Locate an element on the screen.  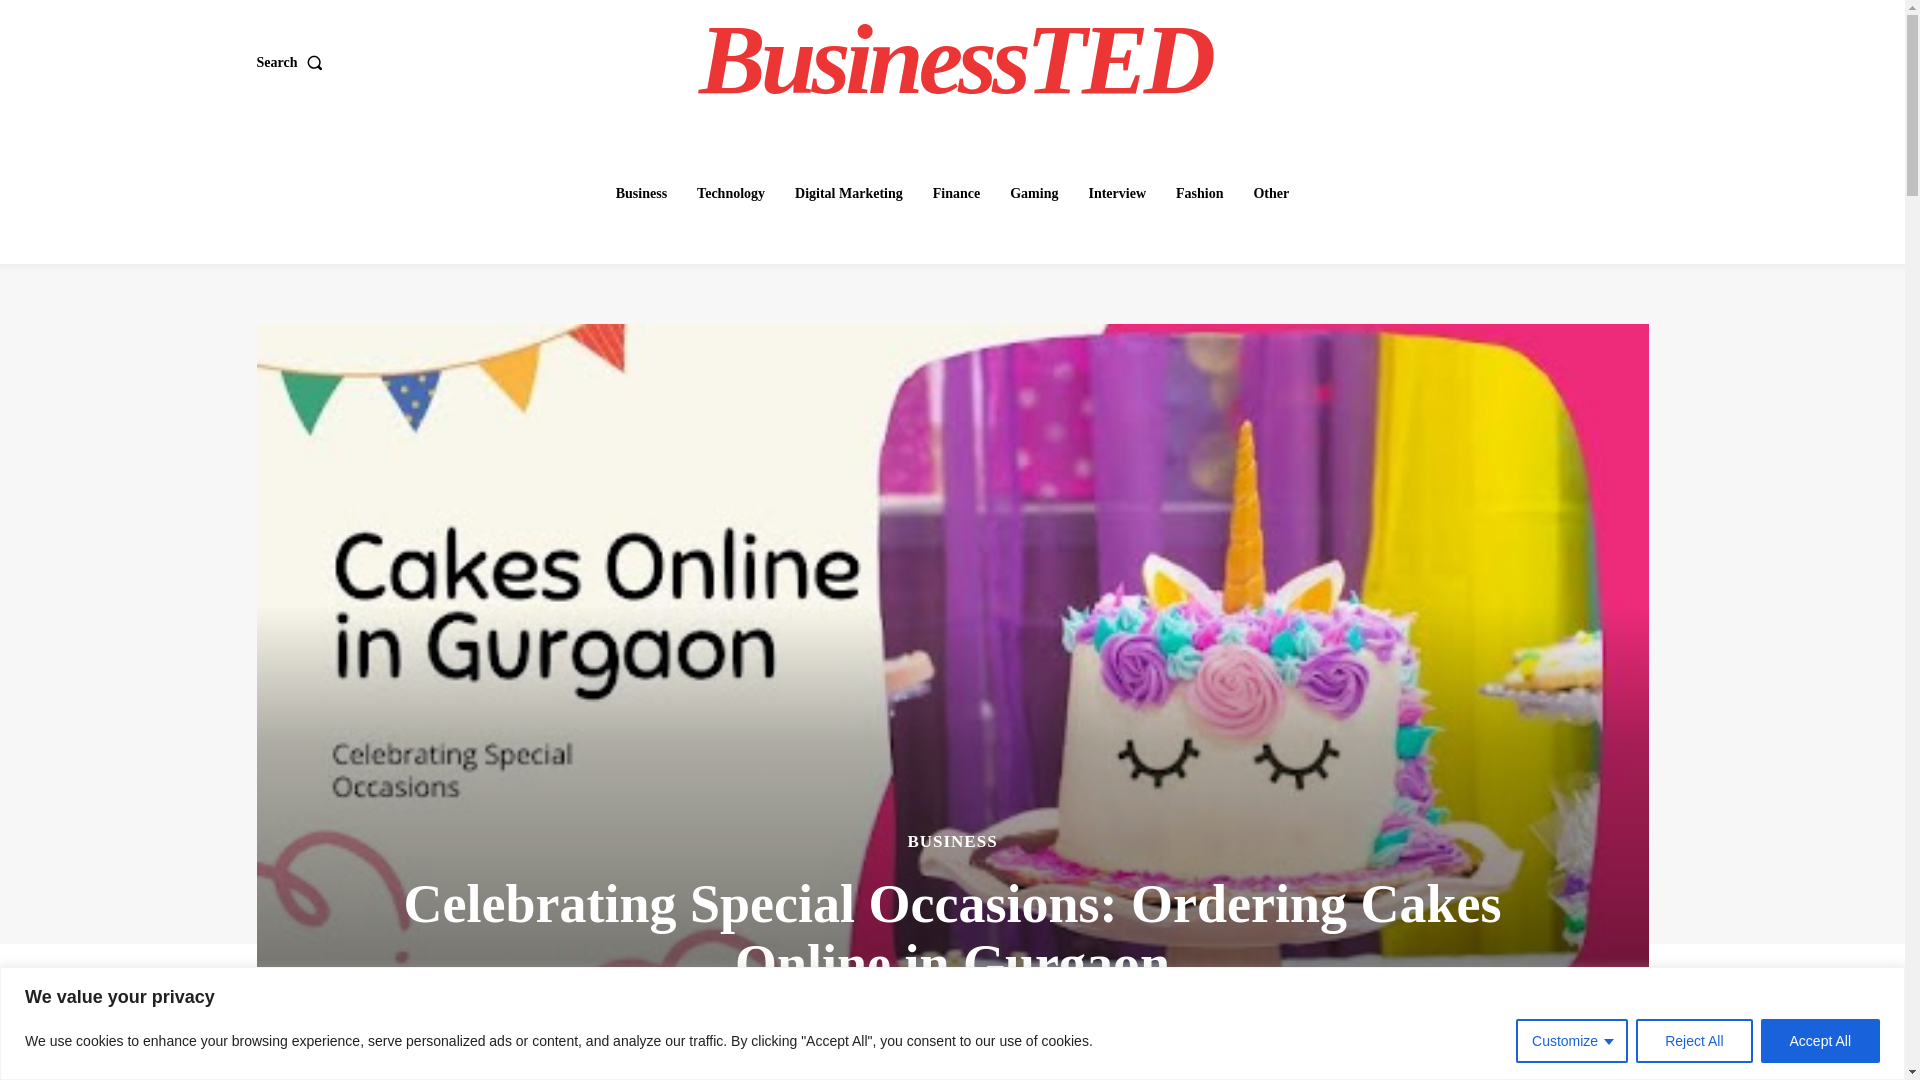
BusinessTED is located at coordinates (955, 60).